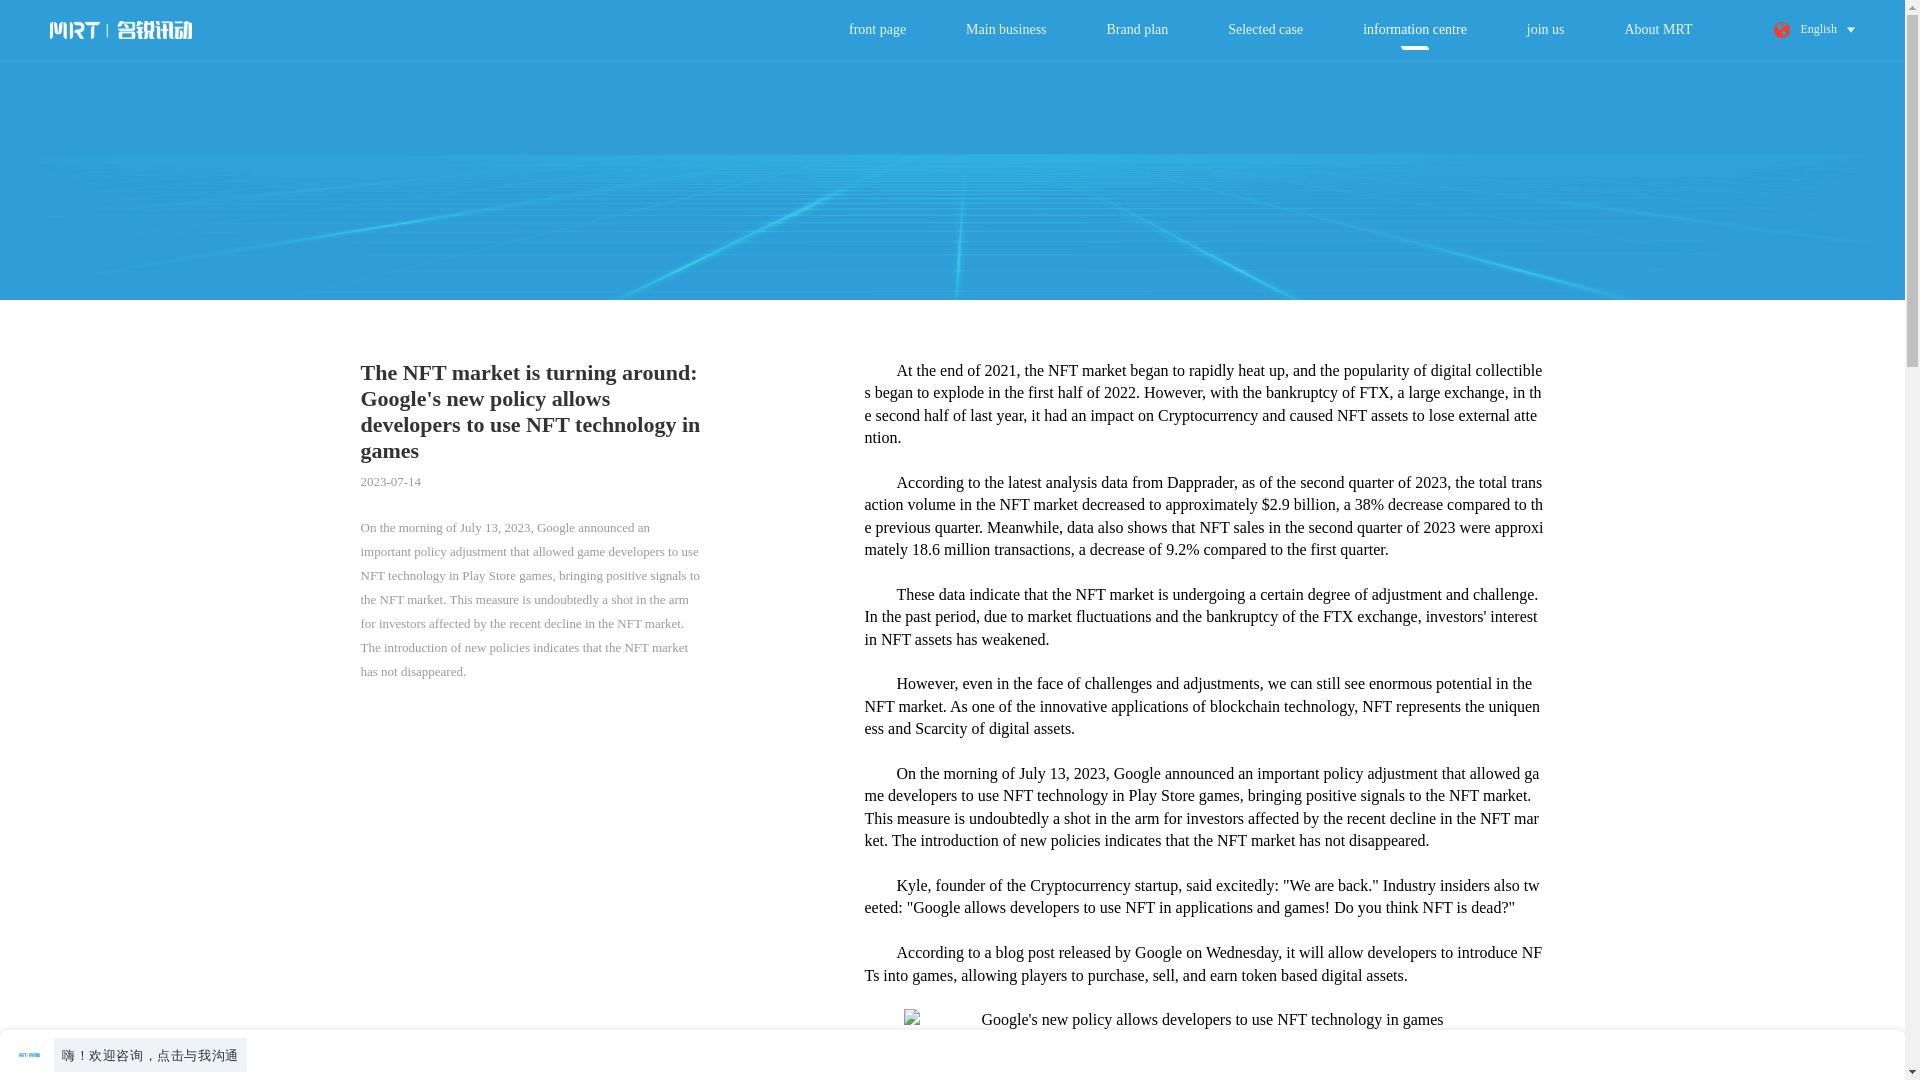 Image resolution: width=1920 pixels, height=1080 pixels. Describe the element at coordinates (1545, 29) in the screenshot. I see `join us` at that location.